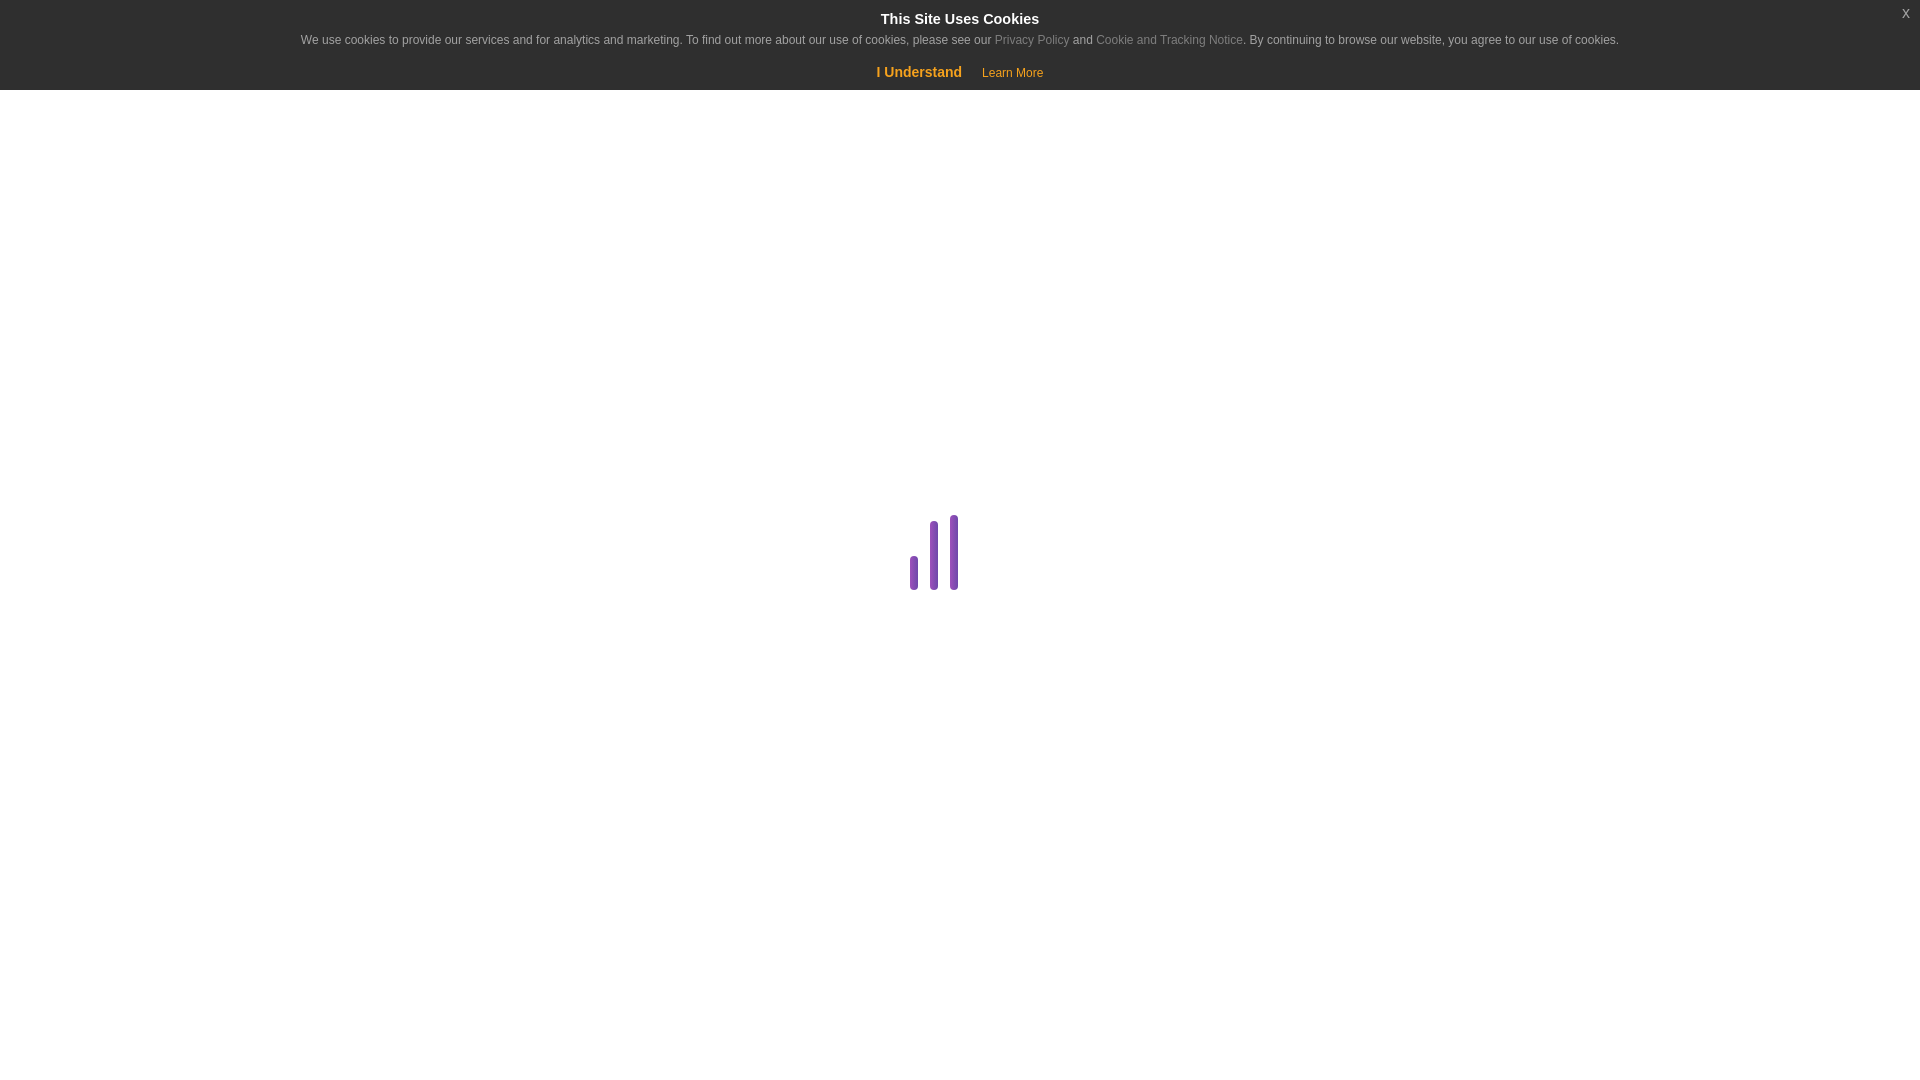 This screenshot has width=1920, height=1080. What do you see at coordinates (374, 748) in the screenshot?
I see `Domains API` at bounding box center [374, 748].